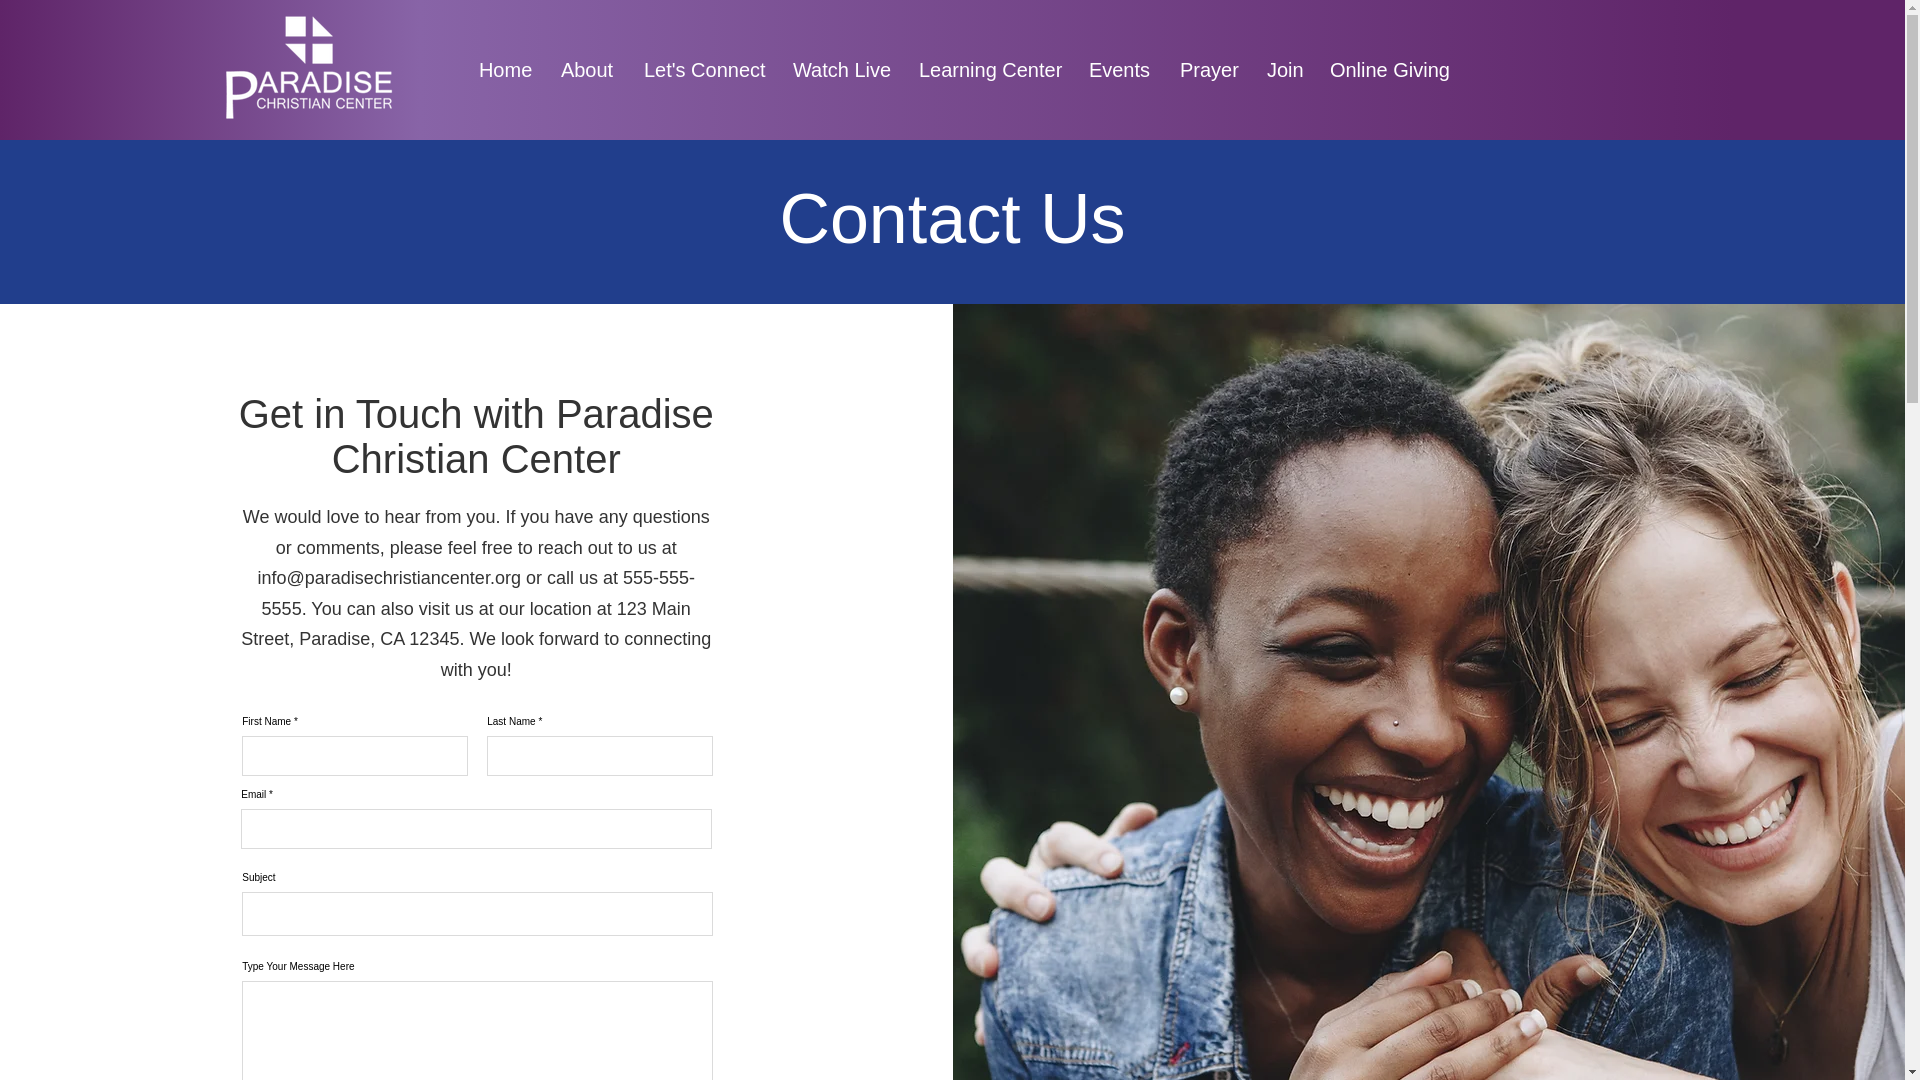 The width and height of the screenshot is (1920, 1080). Describe the element at coordinates (1286, 69) in the screenshot. I see `Join` at that location.